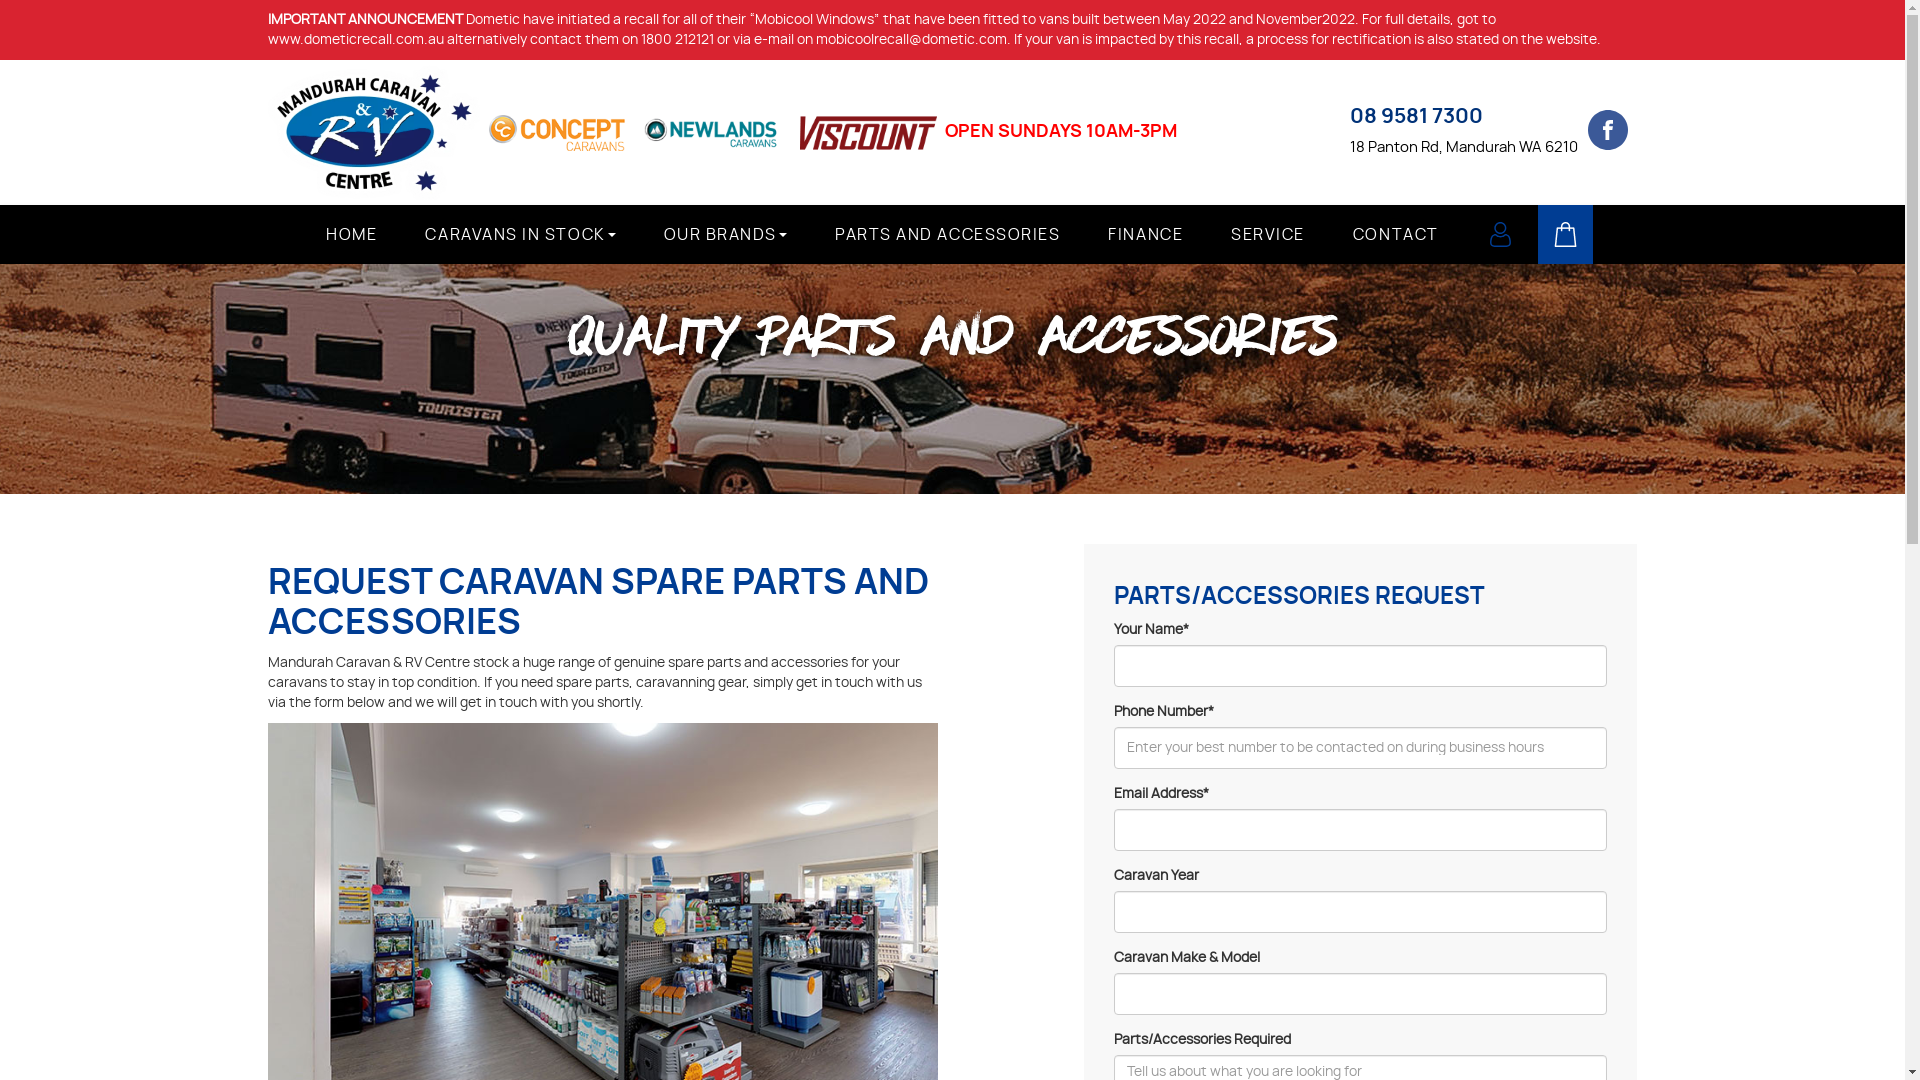  Describe the element at coordinates (356, 40) in the screenshot. I see `www.dometicrecall.com.au` at that location.